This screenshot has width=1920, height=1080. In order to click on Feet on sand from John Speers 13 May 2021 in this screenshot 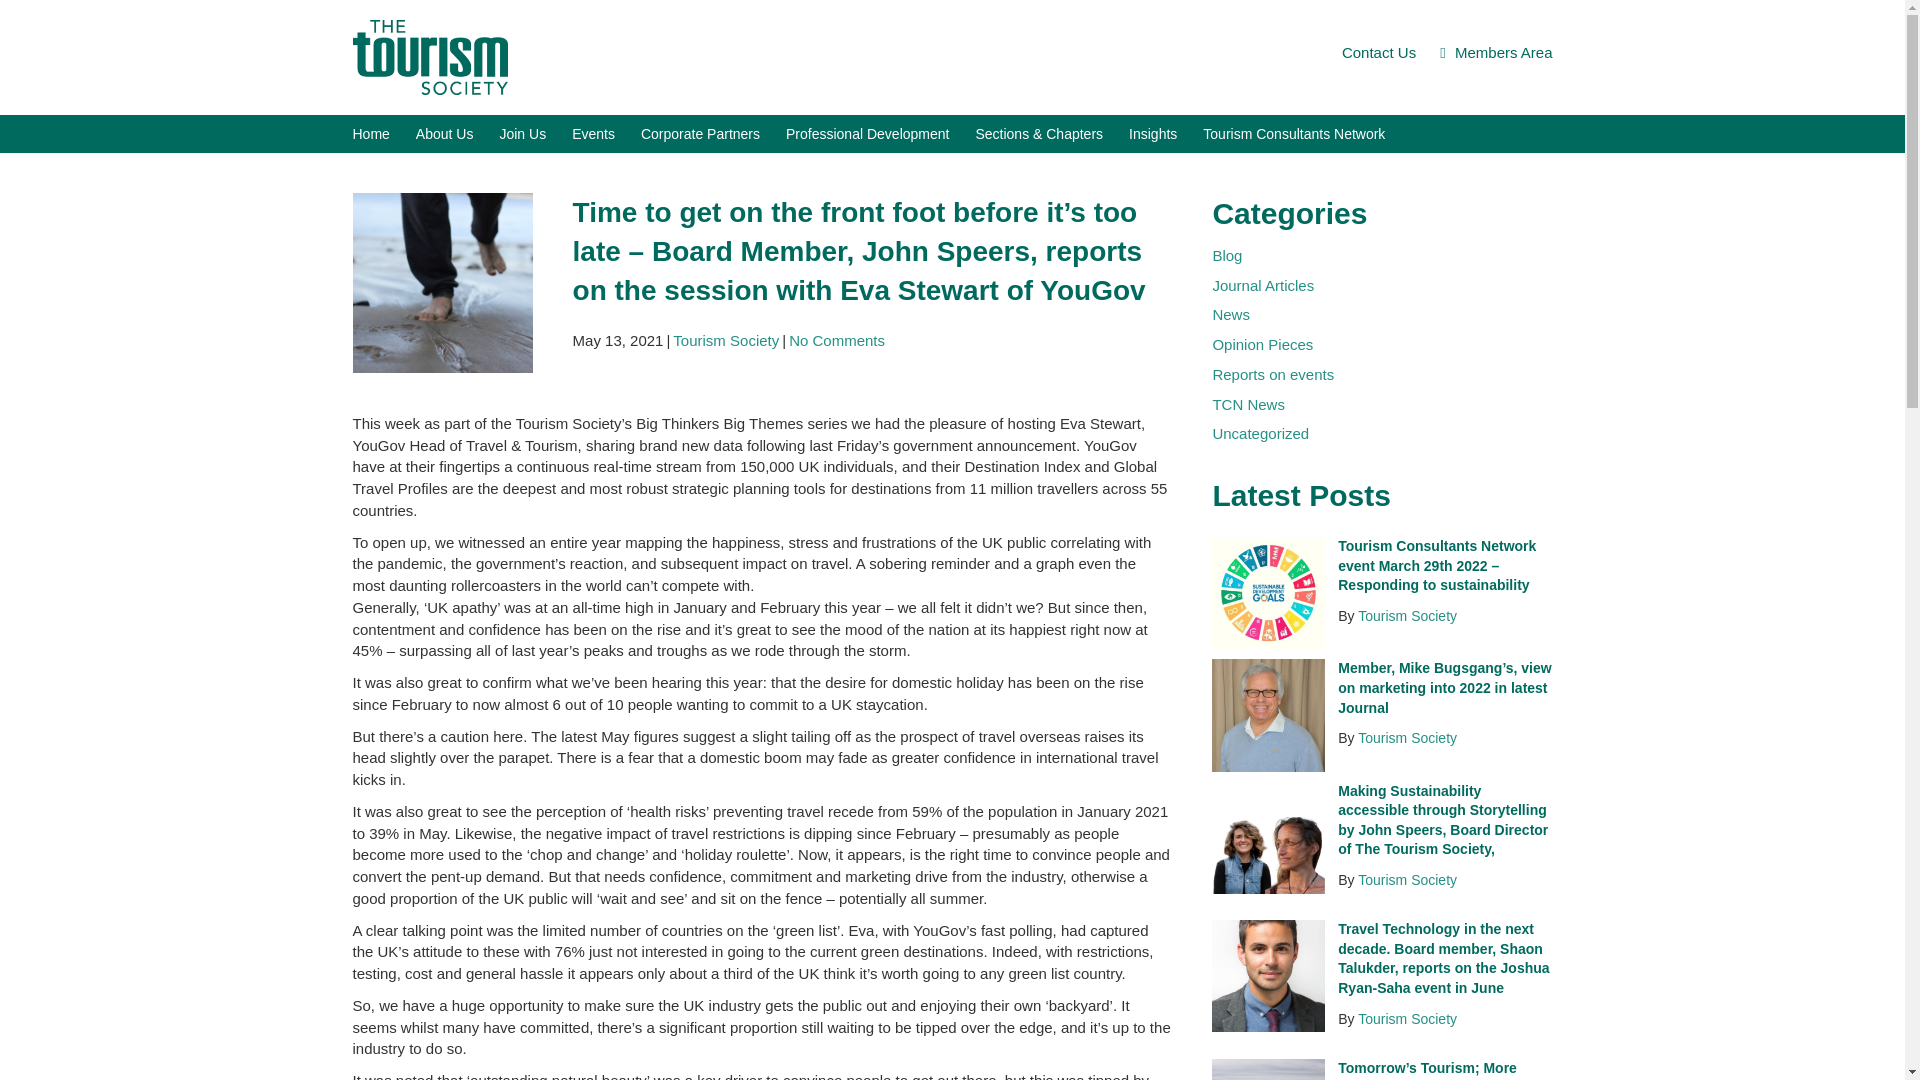, I will do `click(441, 282)`.